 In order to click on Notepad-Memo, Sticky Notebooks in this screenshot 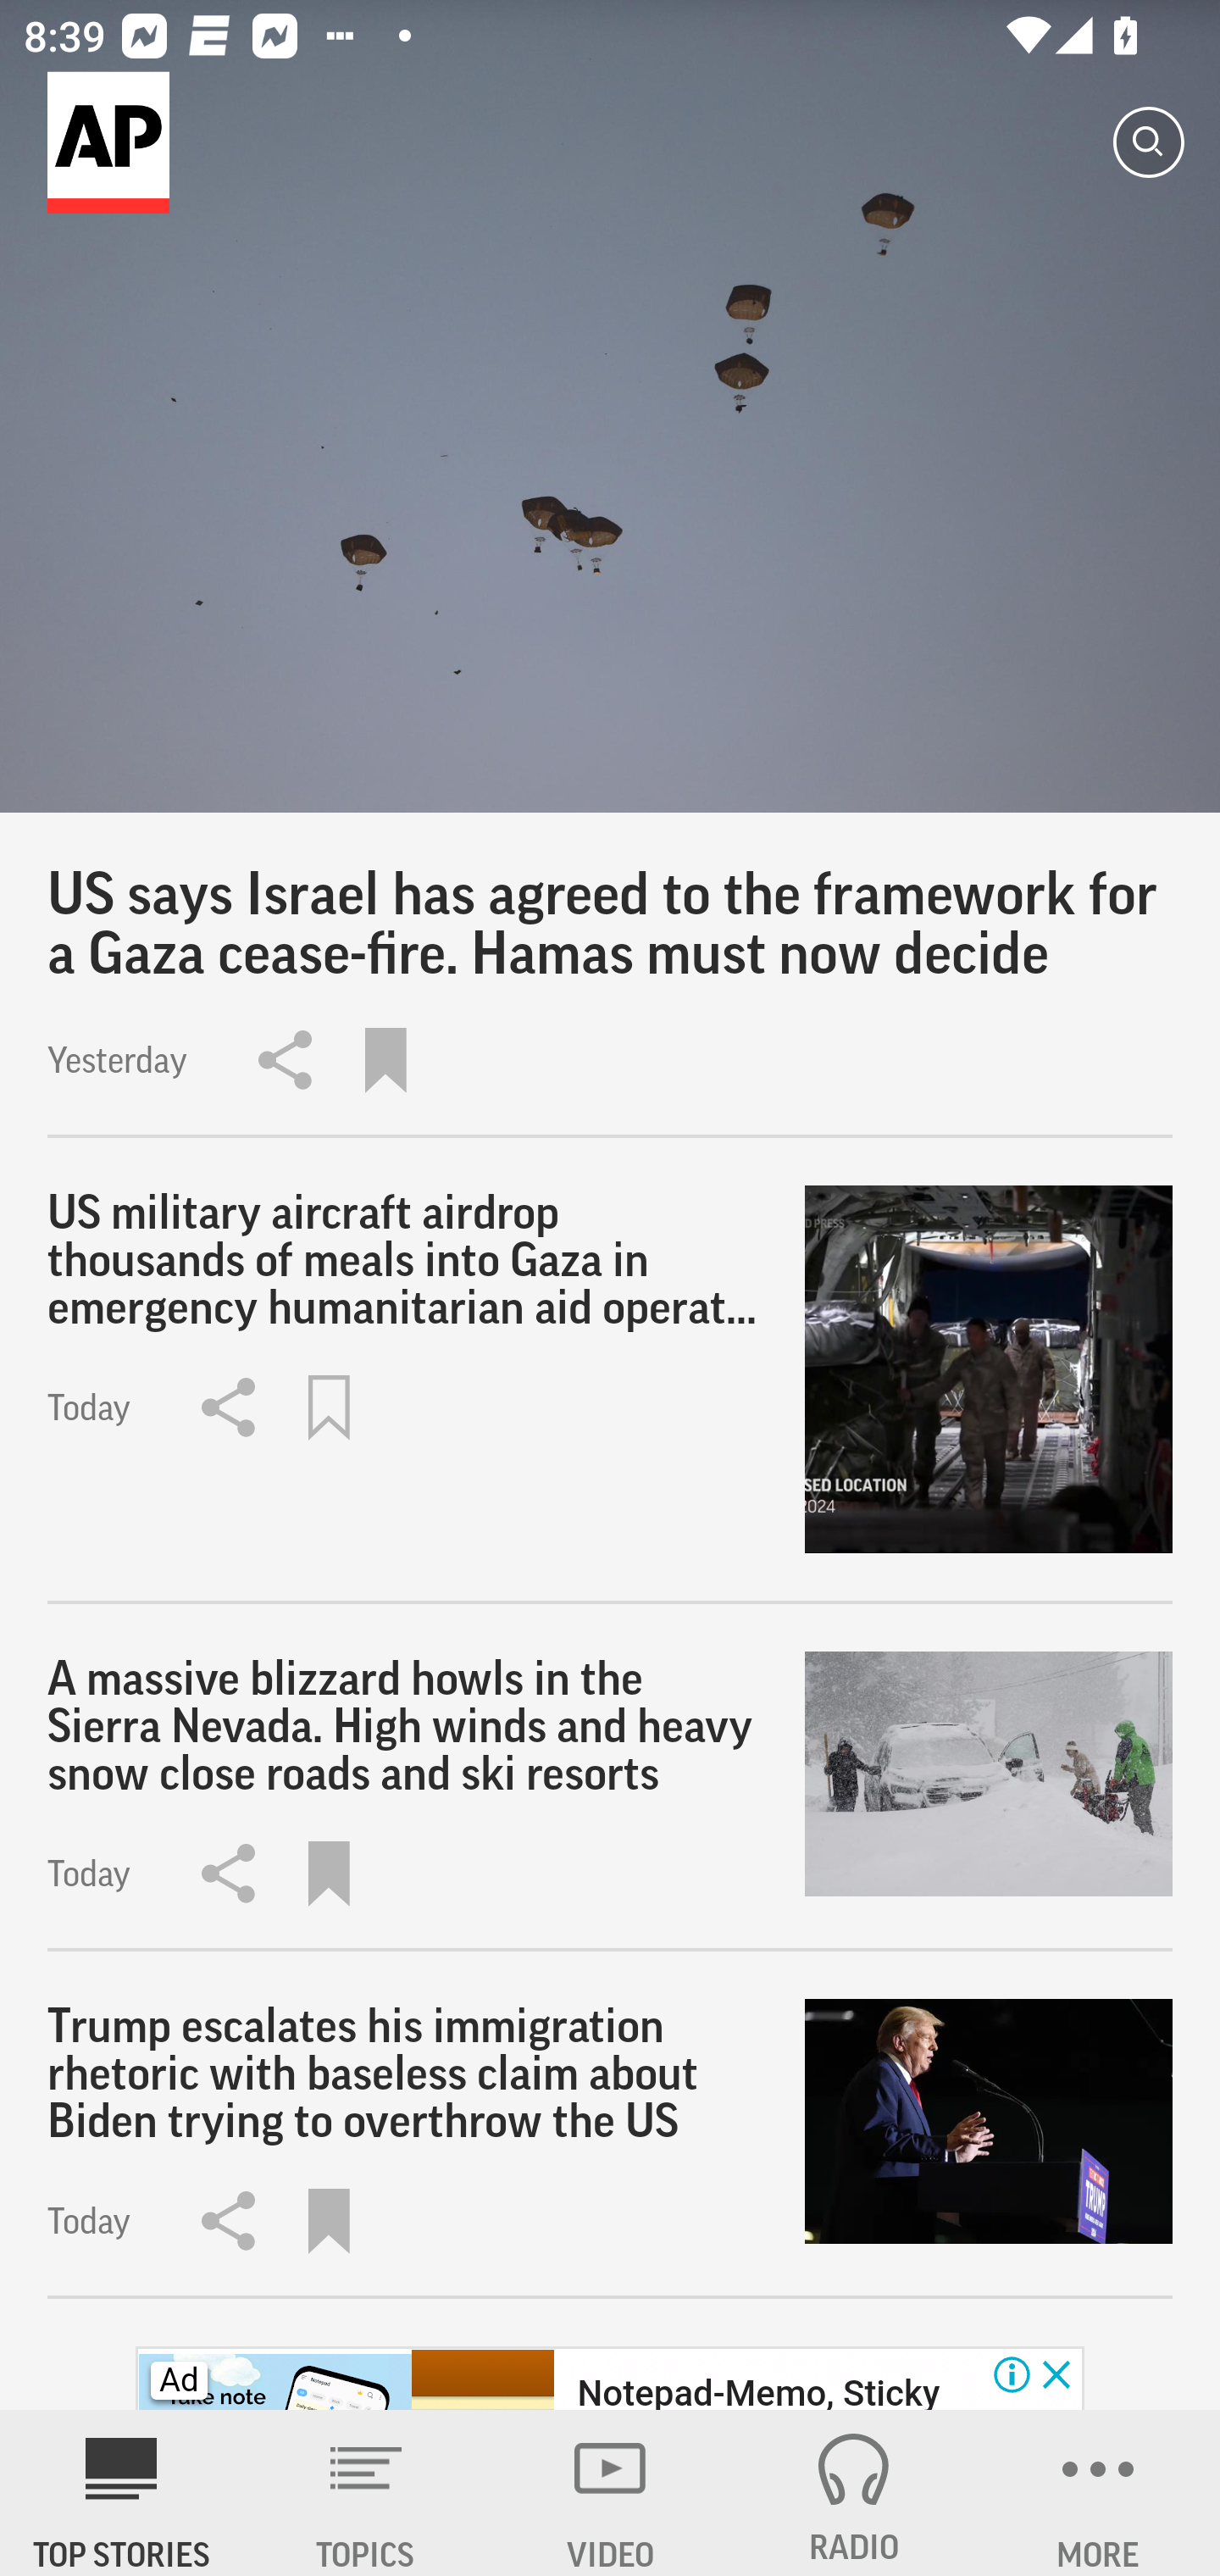, I will do `click(757, 2390)`.